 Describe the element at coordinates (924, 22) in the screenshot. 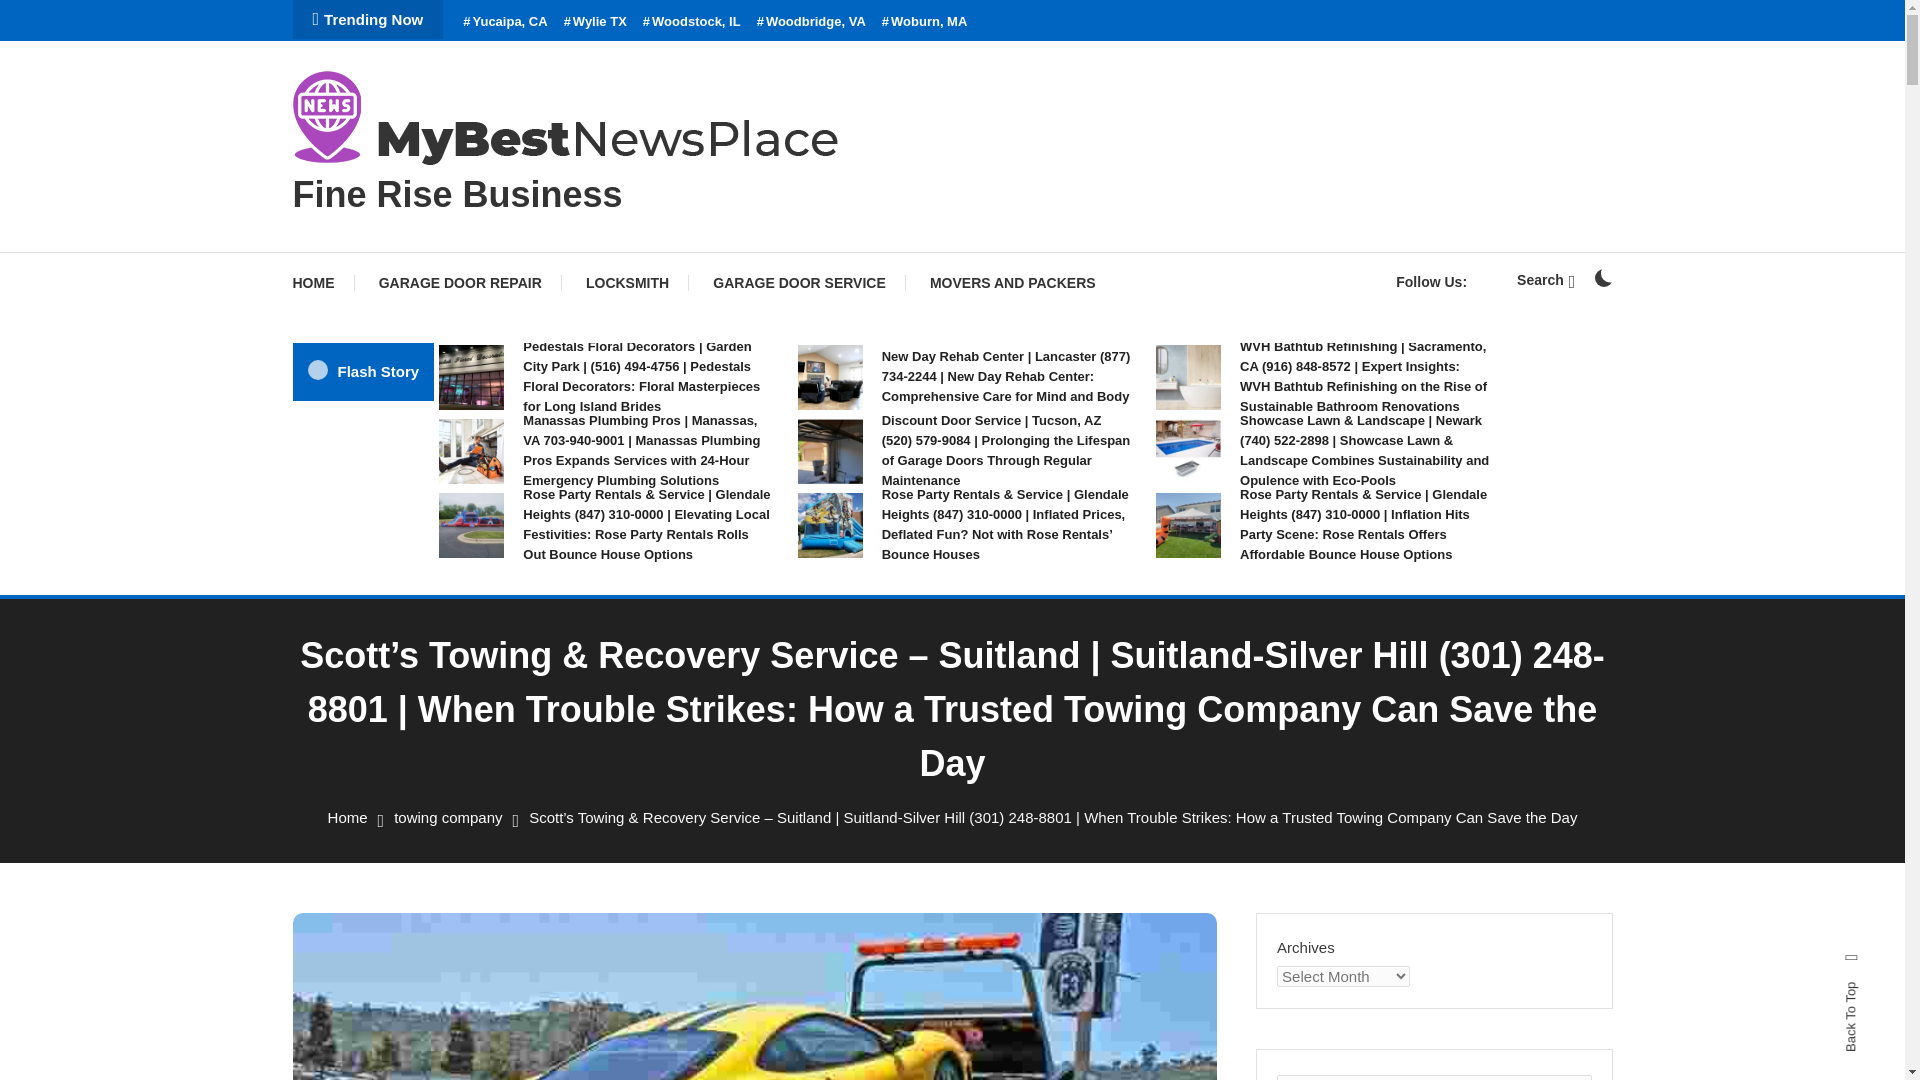

I see `Woburn, MA` at that location.